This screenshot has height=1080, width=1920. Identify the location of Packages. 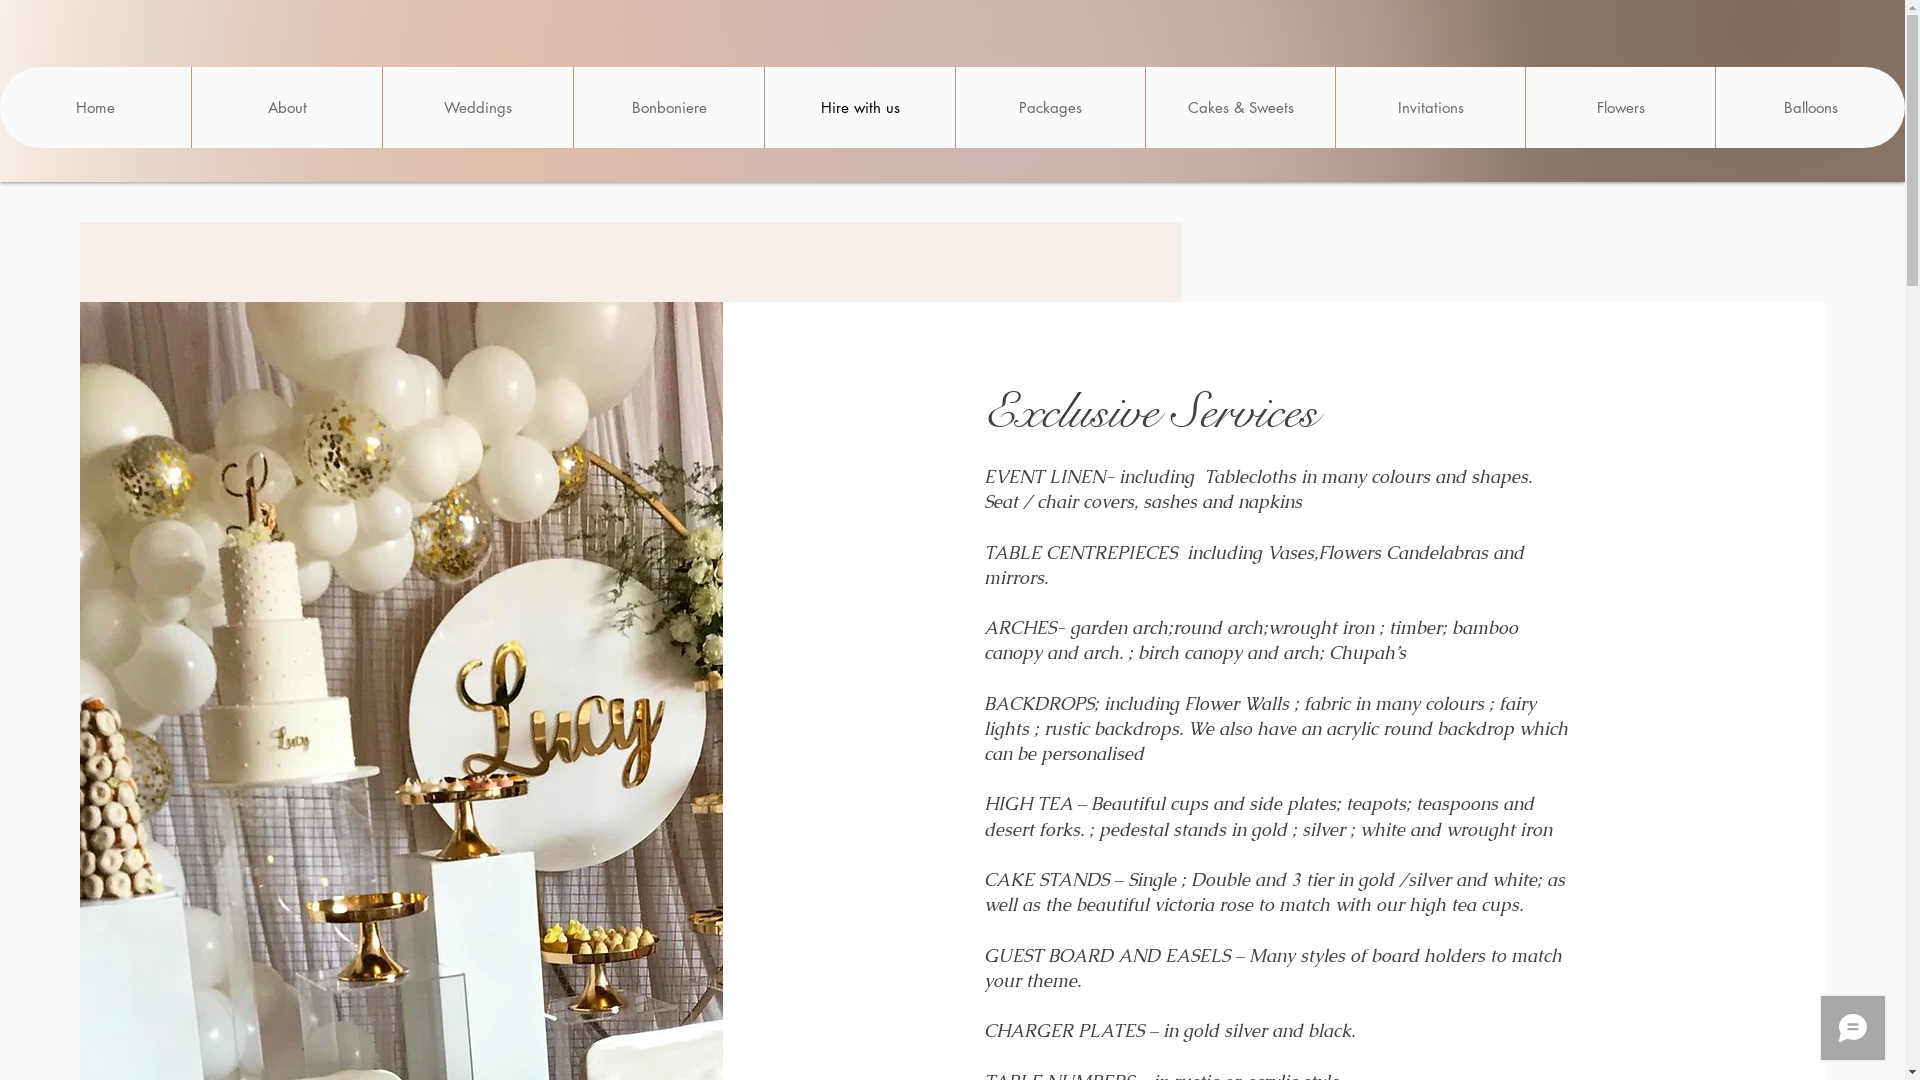
(1050, 108).